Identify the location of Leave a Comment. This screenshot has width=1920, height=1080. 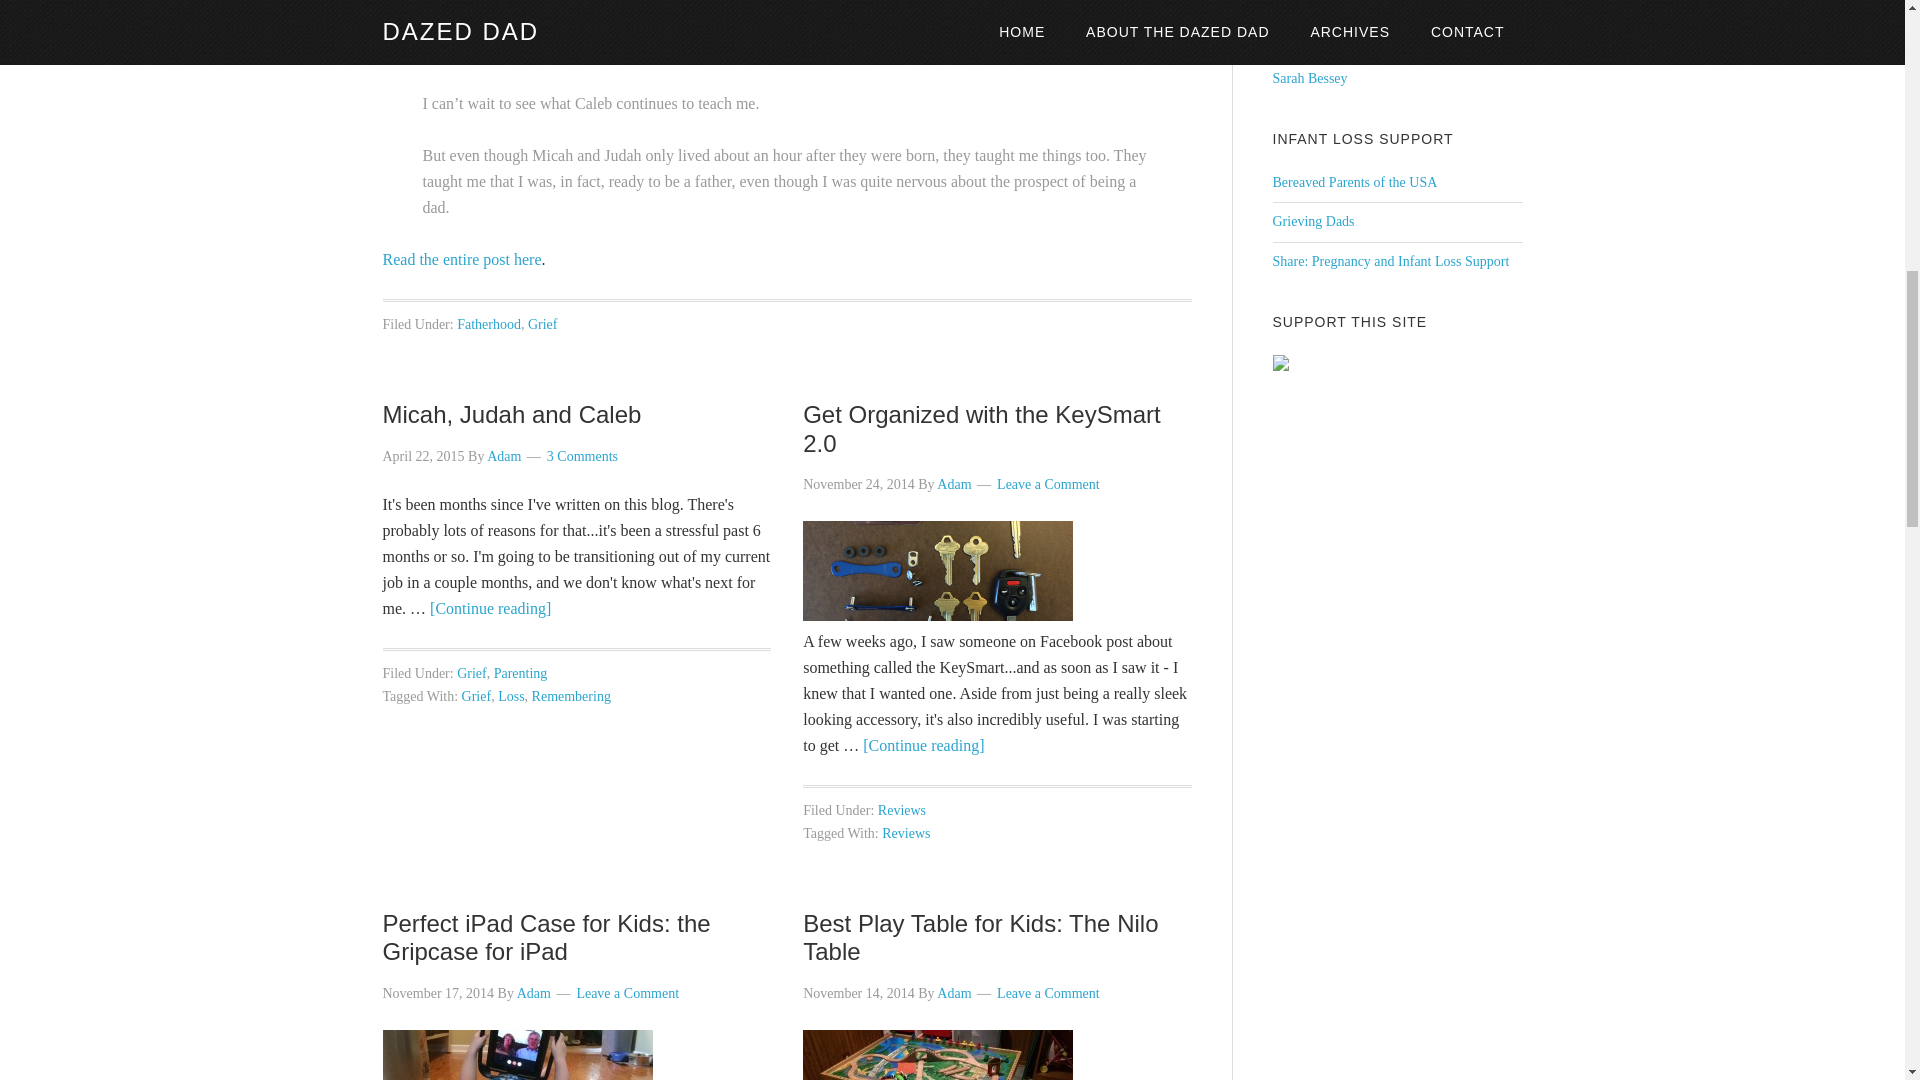
(1048, 994).